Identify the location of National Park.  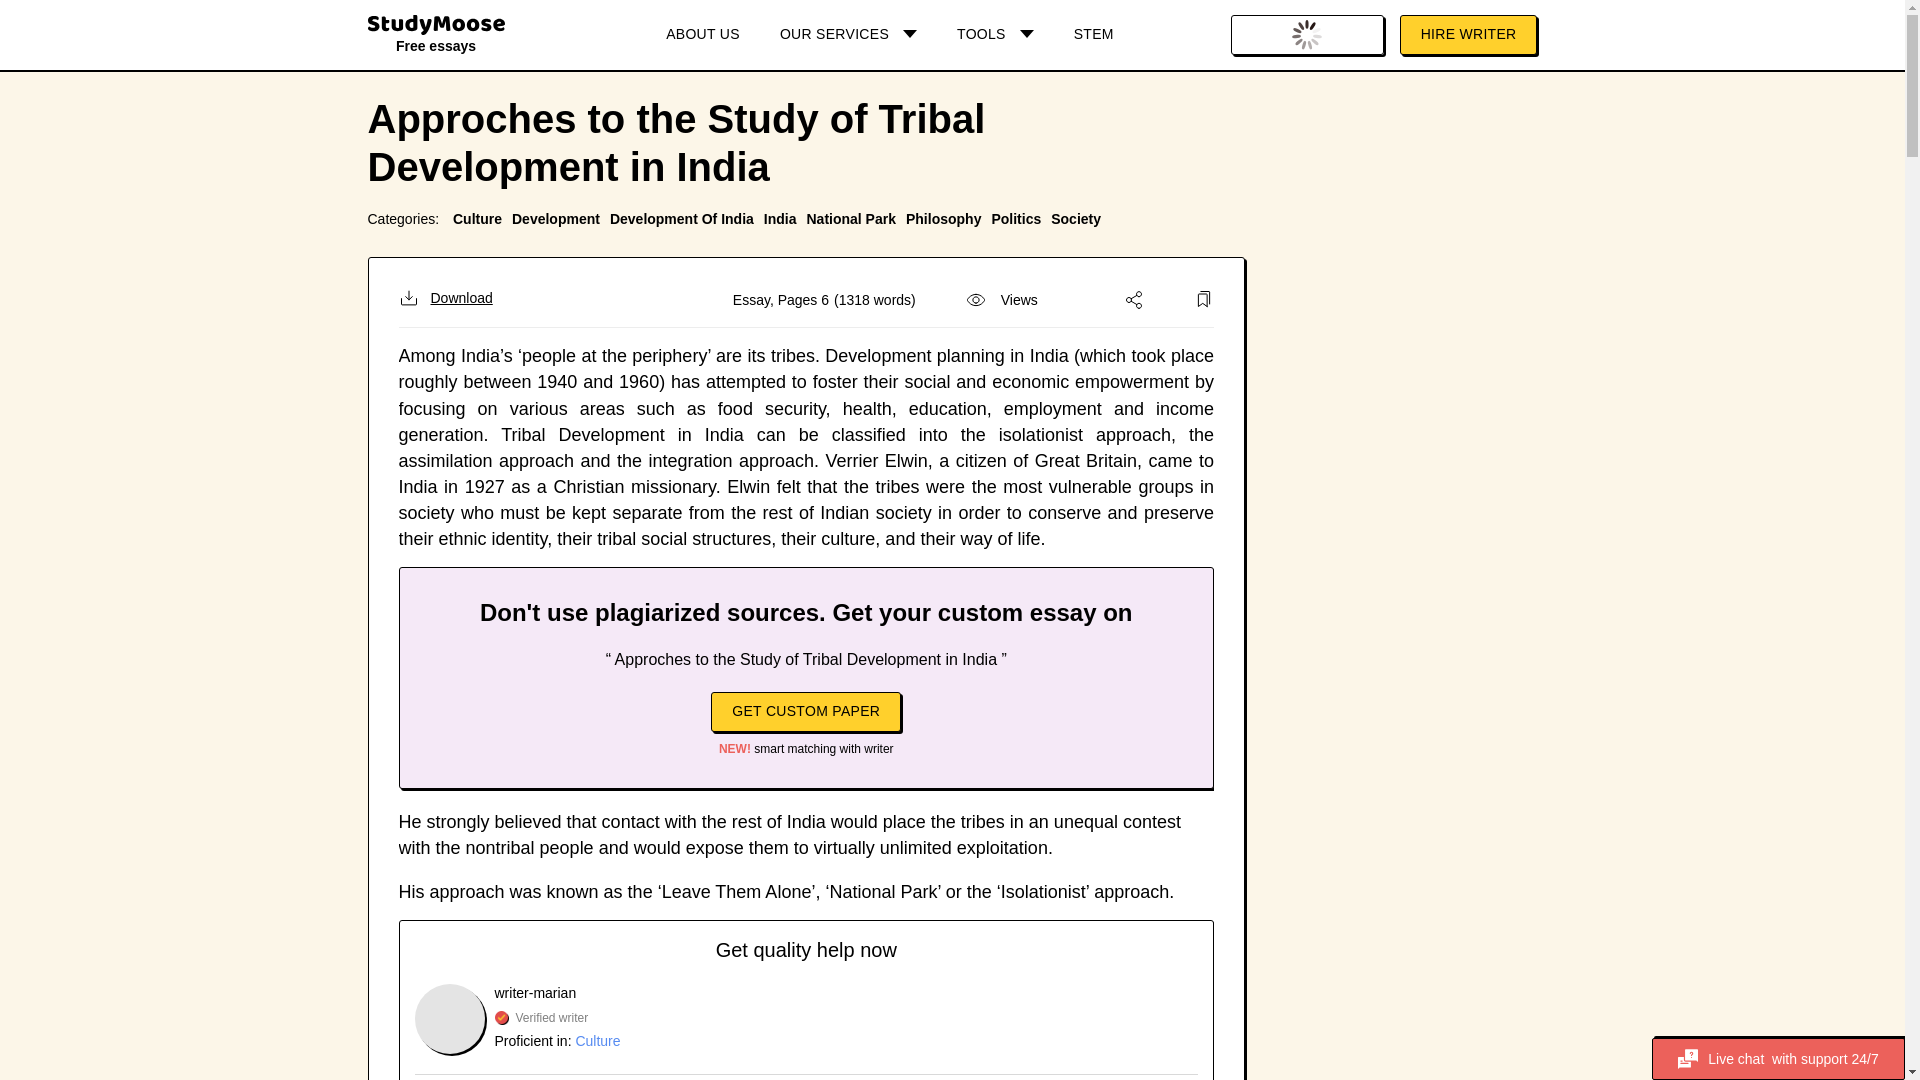
(850, 218).